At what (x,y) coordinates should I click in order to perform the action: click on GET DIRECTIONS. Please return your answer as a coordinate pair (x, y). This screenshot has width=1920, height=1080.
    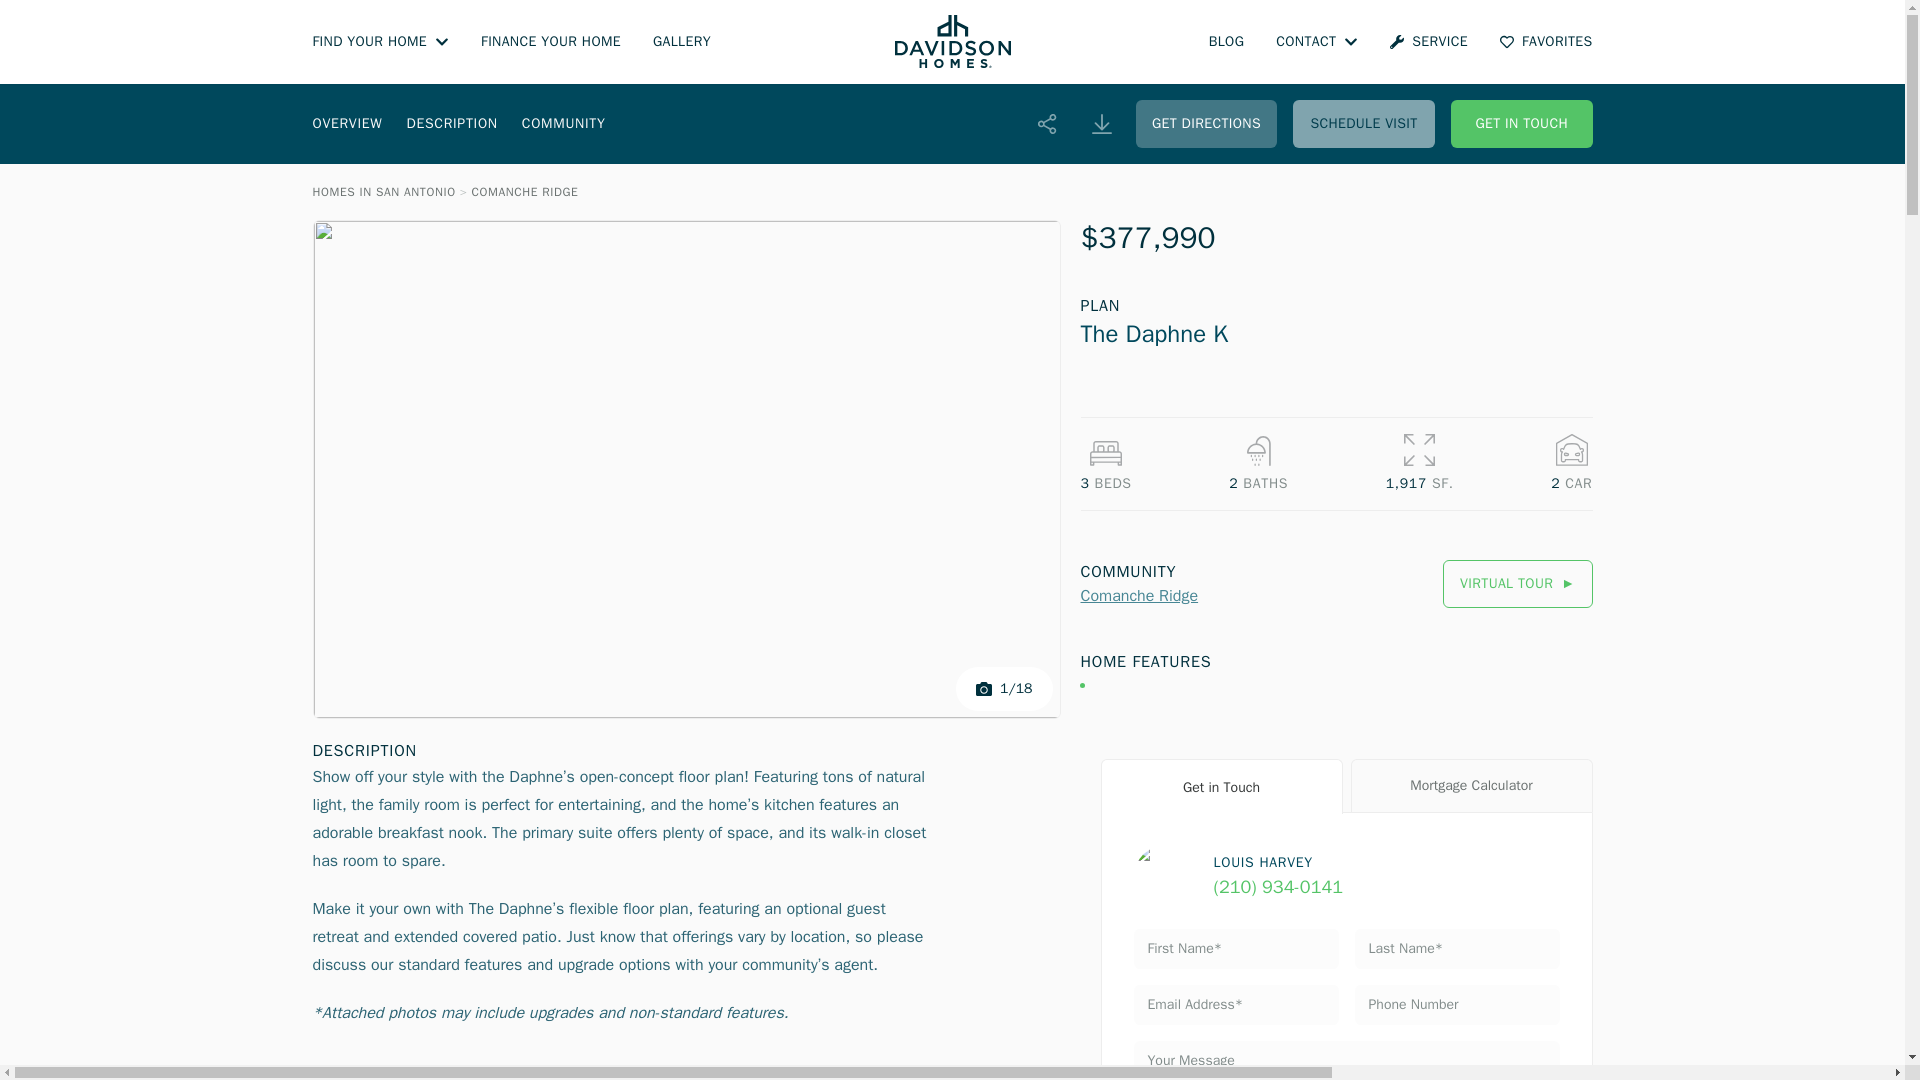
    Looking at the image, I should click on (1207, 124).